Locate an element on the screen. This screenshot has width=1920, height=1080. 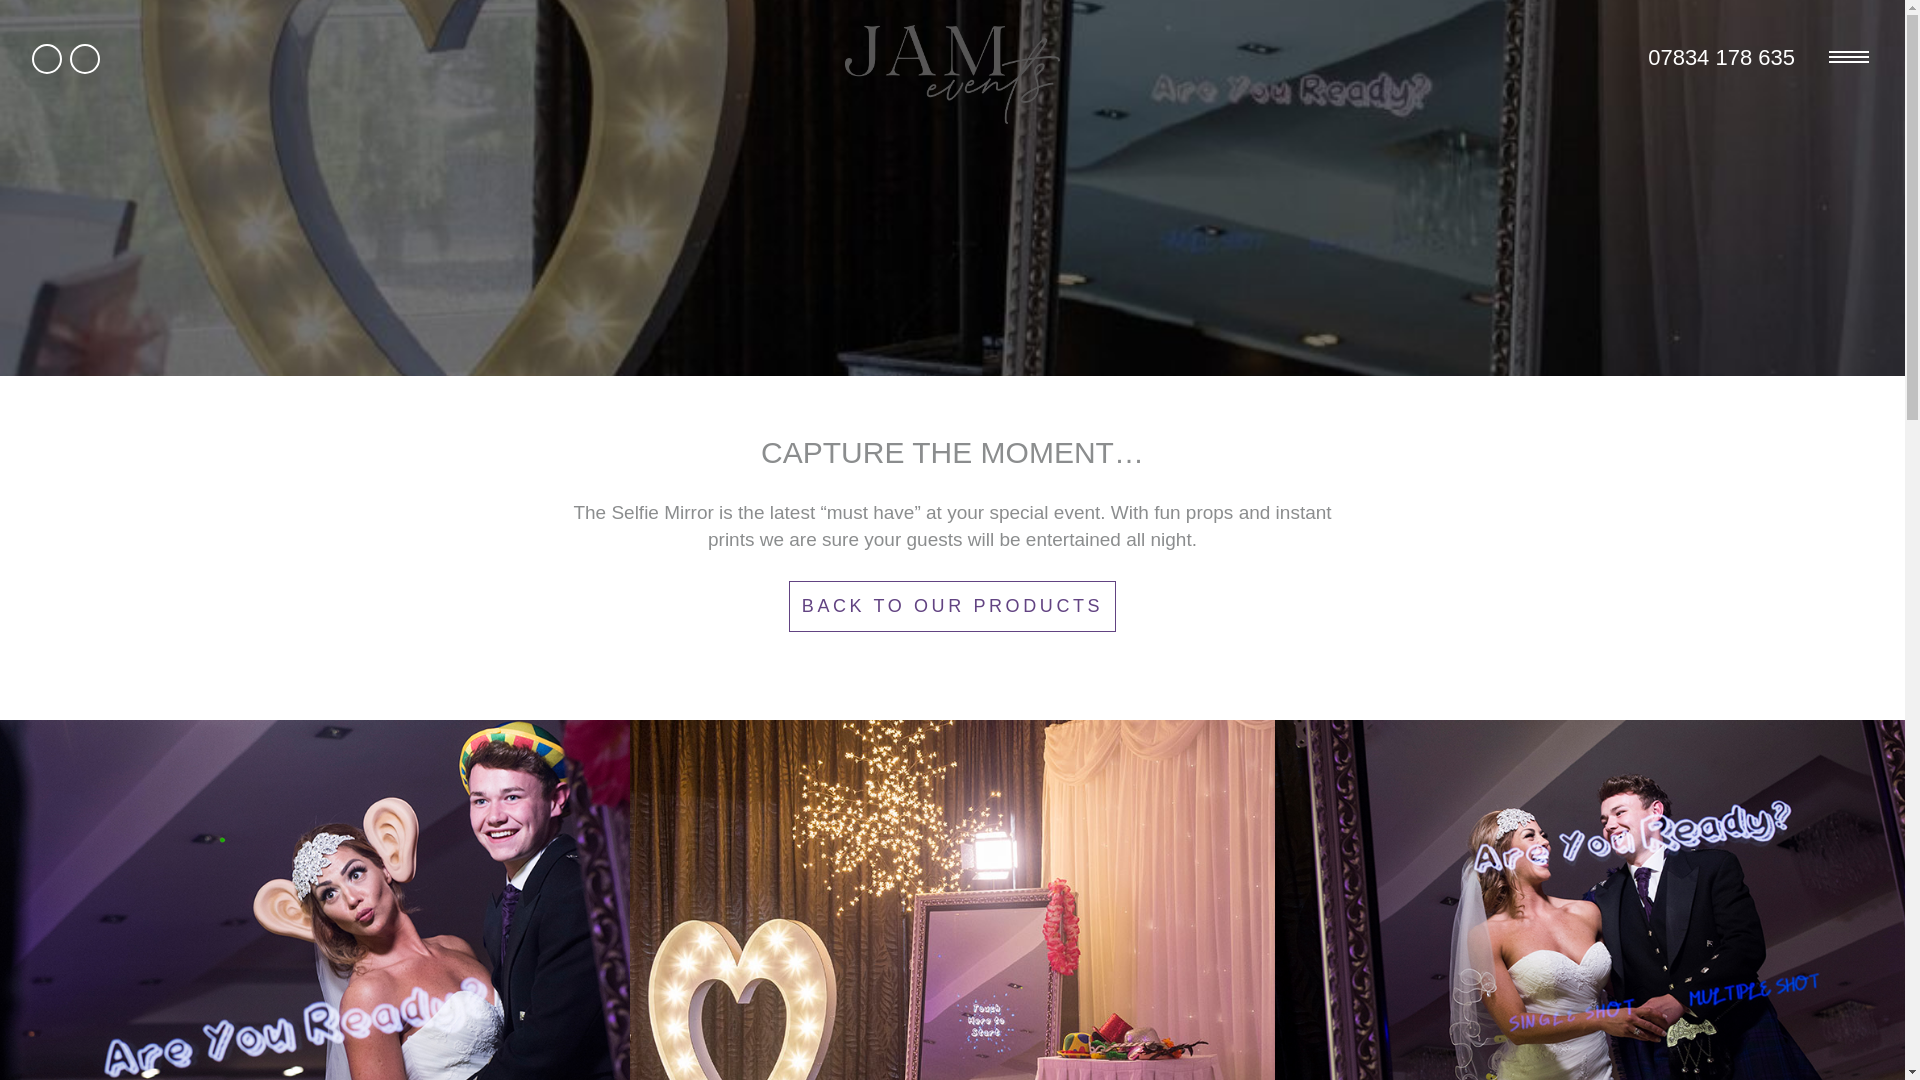
BACK TO OUR PRODUCTS is located at coordinates (952, 606).